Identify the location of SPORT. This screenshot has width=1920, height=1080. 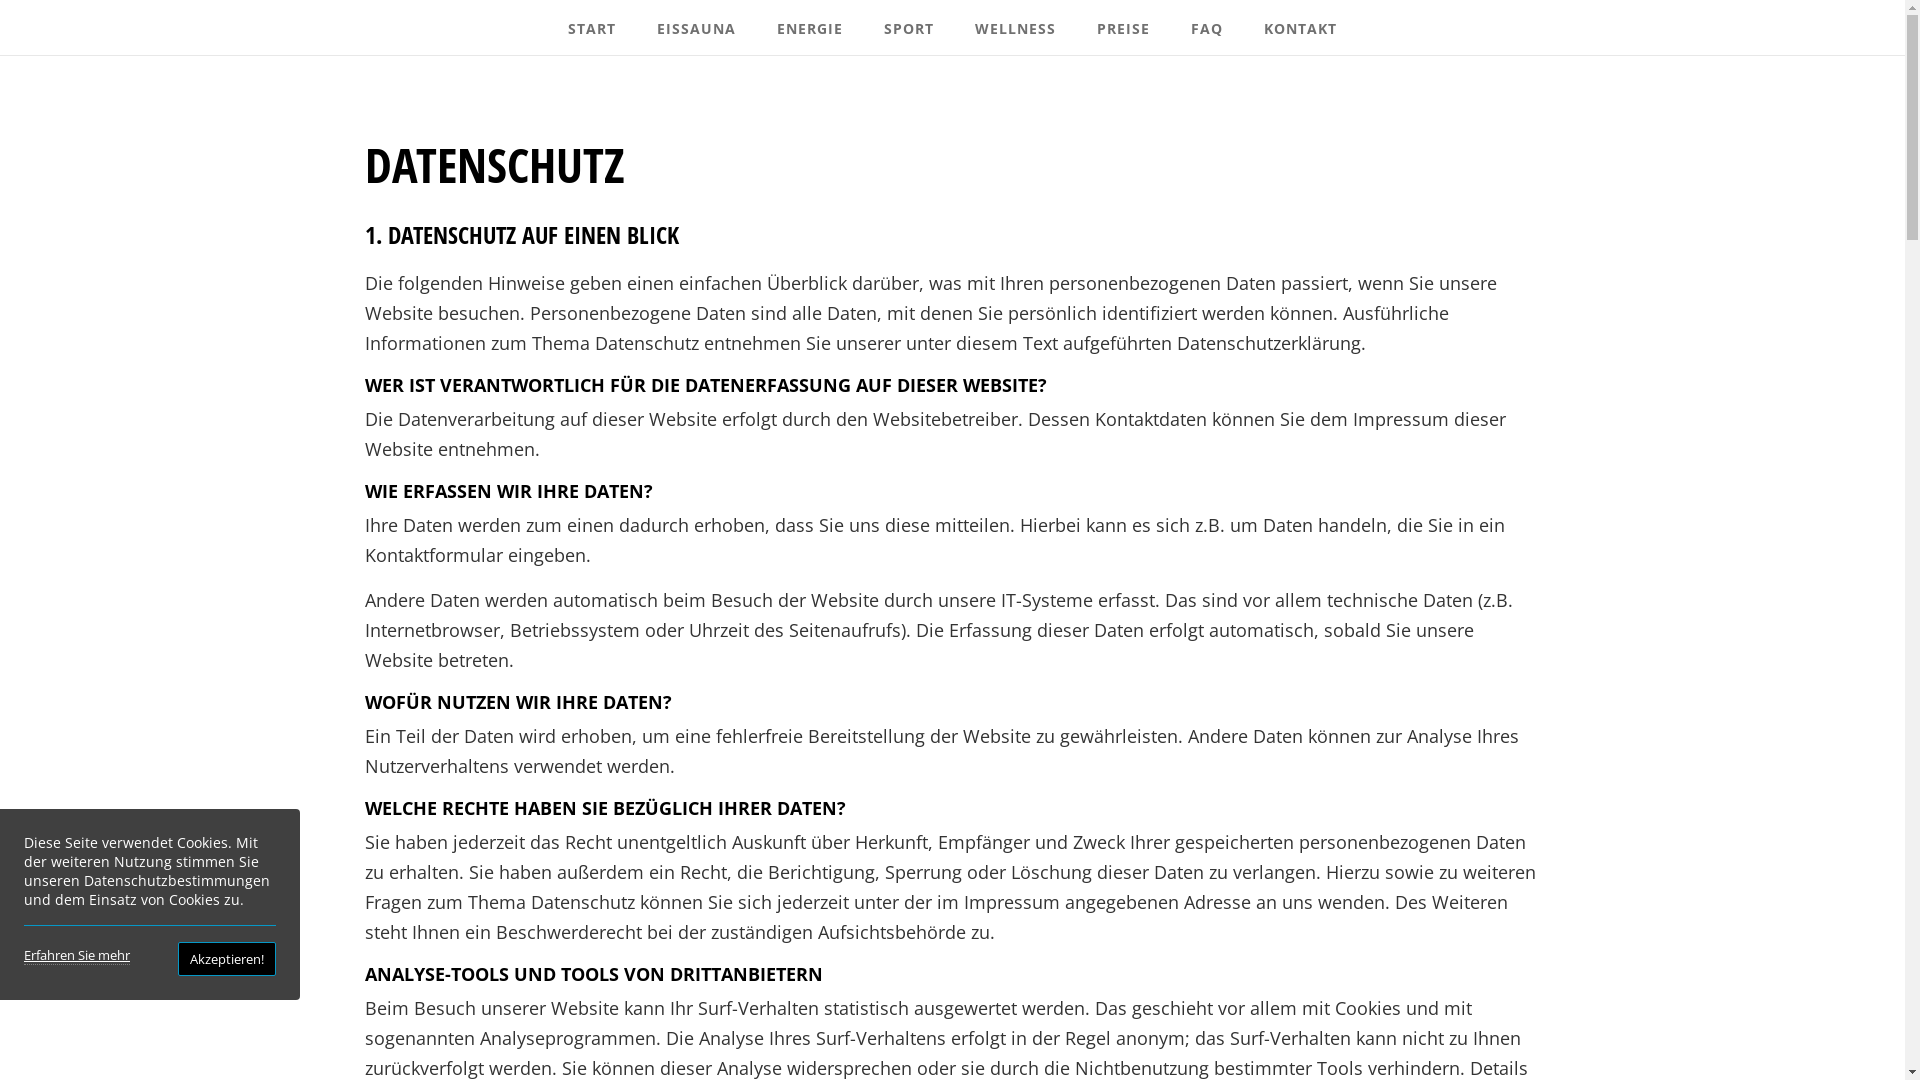
(909, 25).